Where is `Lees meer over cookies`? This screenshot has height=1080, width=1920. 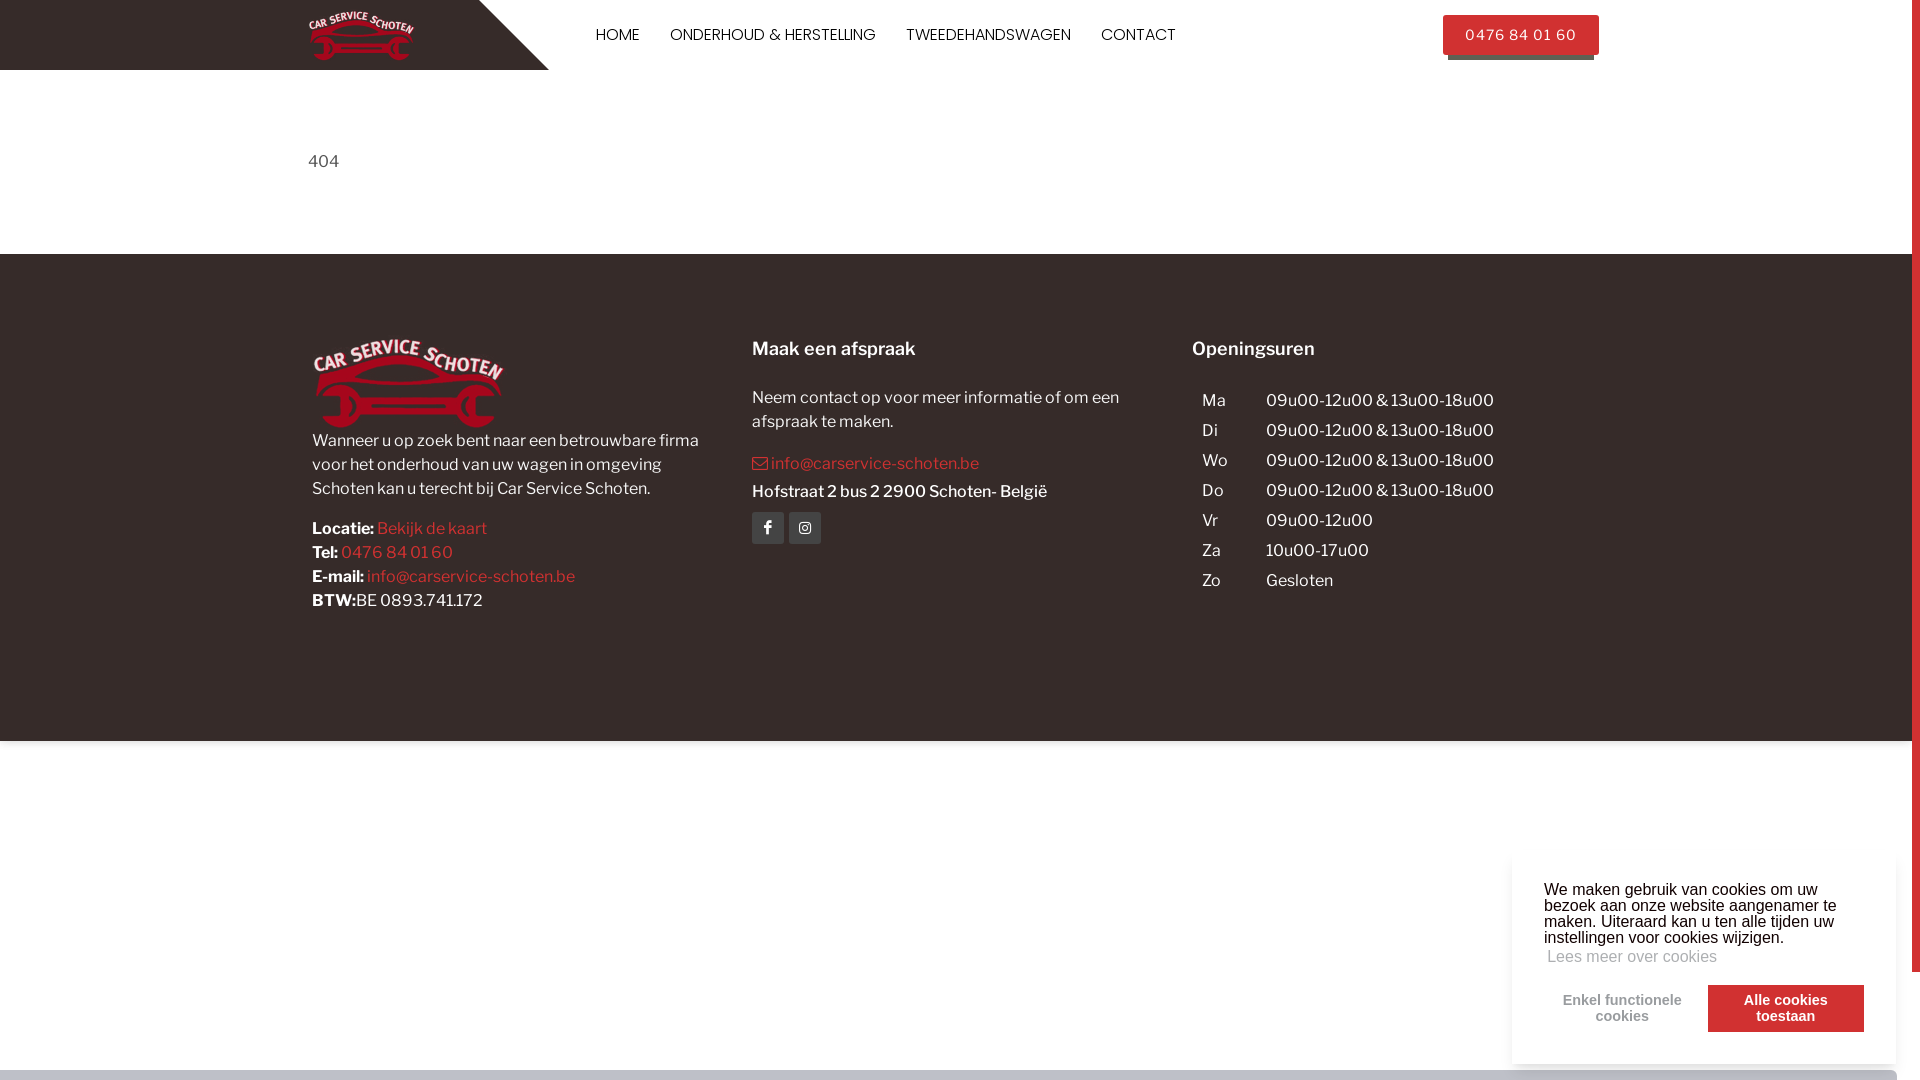
Lees meer over cookies is located at coordinates (1632, 957).